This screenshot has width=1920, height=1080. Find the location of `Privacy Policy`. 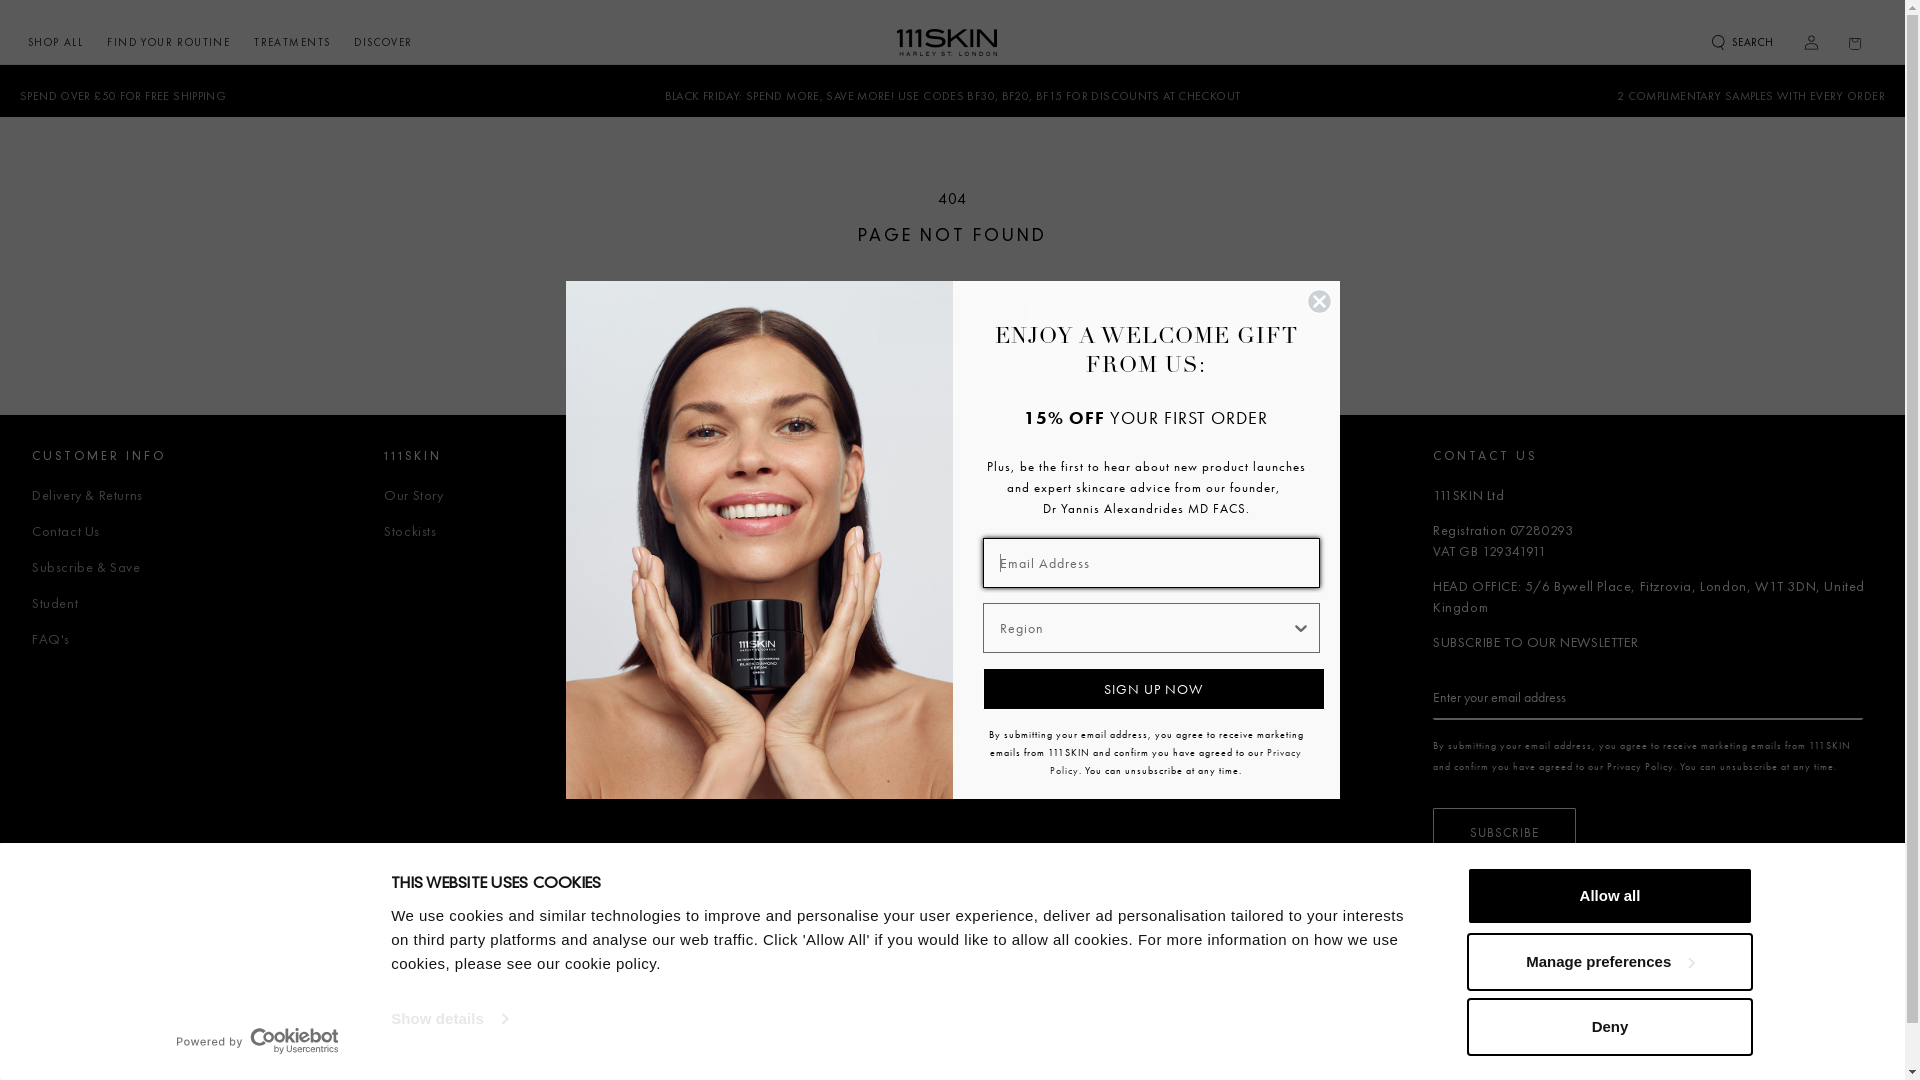

Privacy Policy is located at coordinates (1640, 766).